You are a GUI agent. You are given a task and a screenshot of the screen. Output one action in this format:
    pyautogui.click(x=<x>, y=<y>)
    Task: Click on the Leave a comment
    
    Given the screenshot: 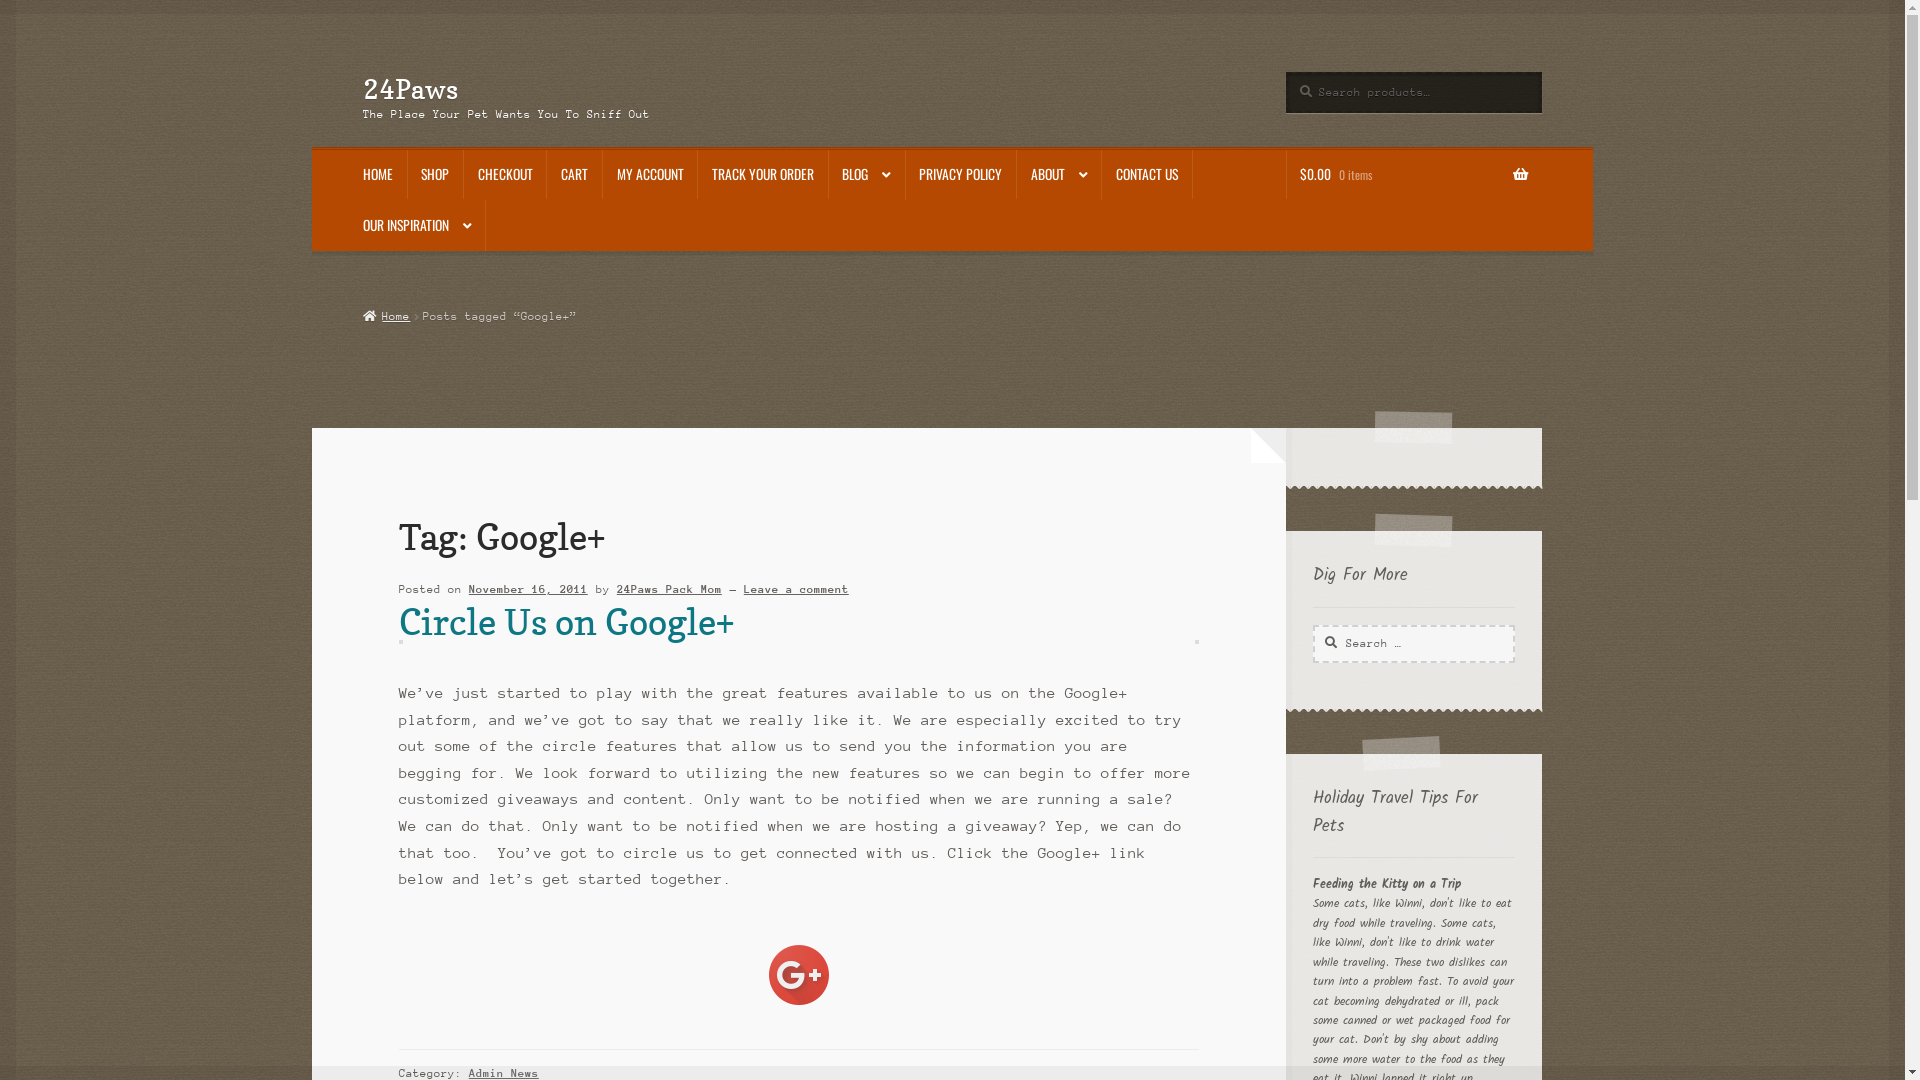 What is the action you would take?
    pyautogui.click(x=796, y=590)
    